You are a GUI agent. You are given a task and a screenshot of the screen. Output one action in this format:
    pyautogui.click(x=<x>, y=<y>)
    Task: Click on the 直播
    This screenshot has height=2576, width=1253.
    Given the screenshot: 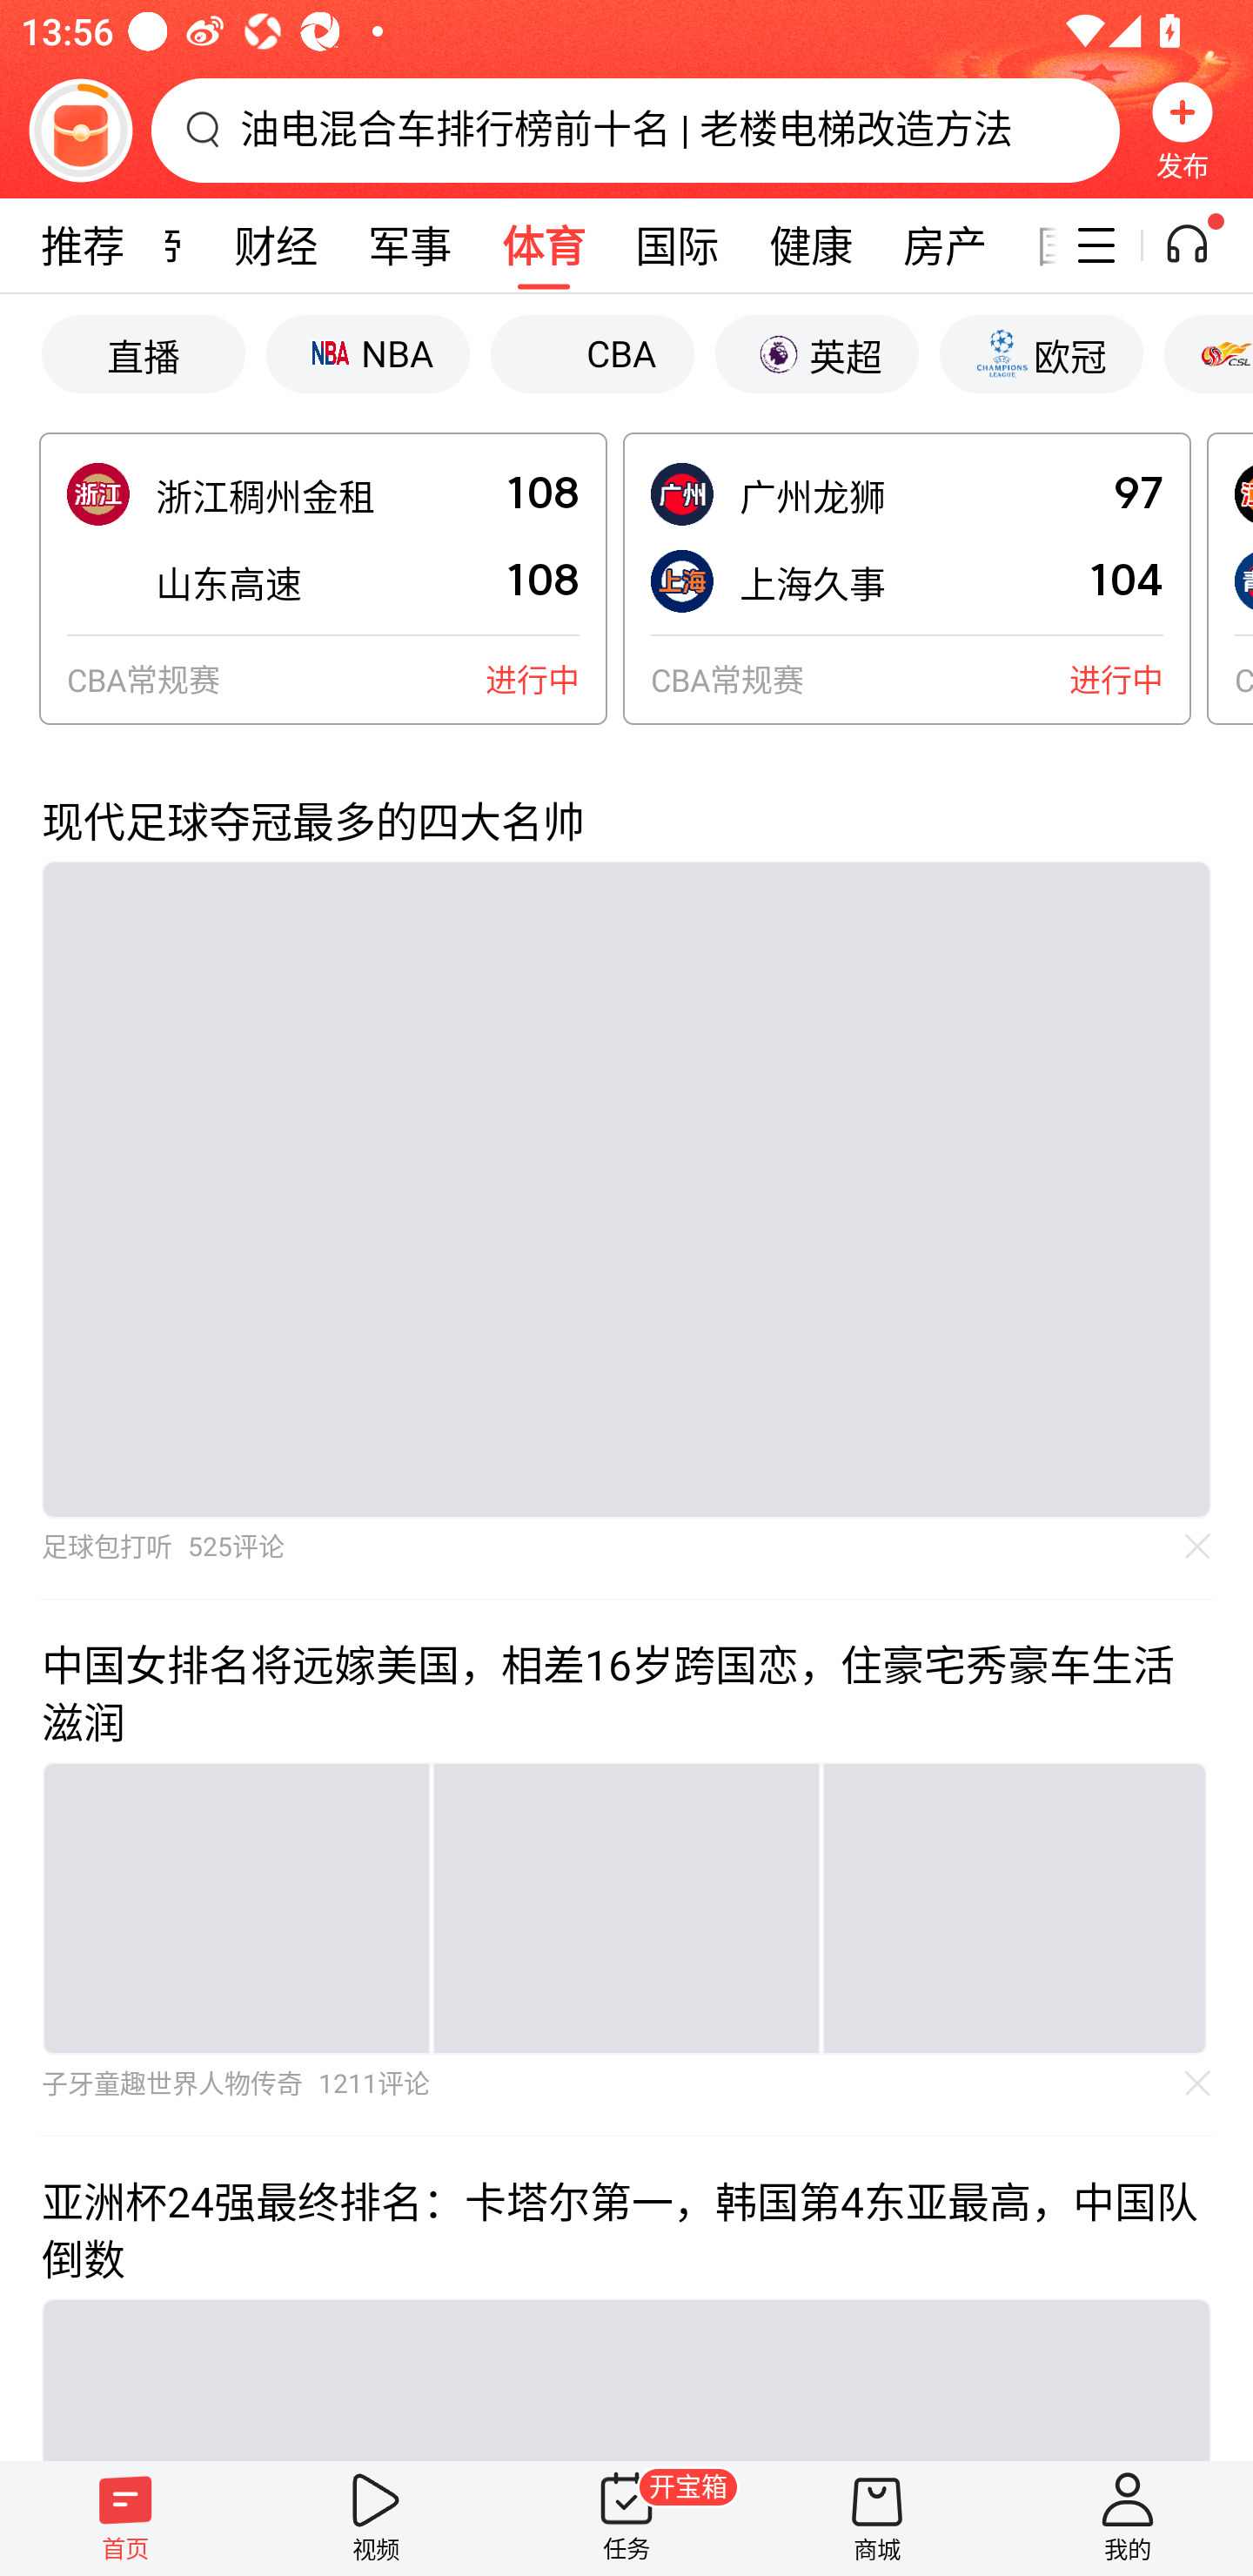 What is the action you would take?
    pyautogui.click(x=143, y=353)
    